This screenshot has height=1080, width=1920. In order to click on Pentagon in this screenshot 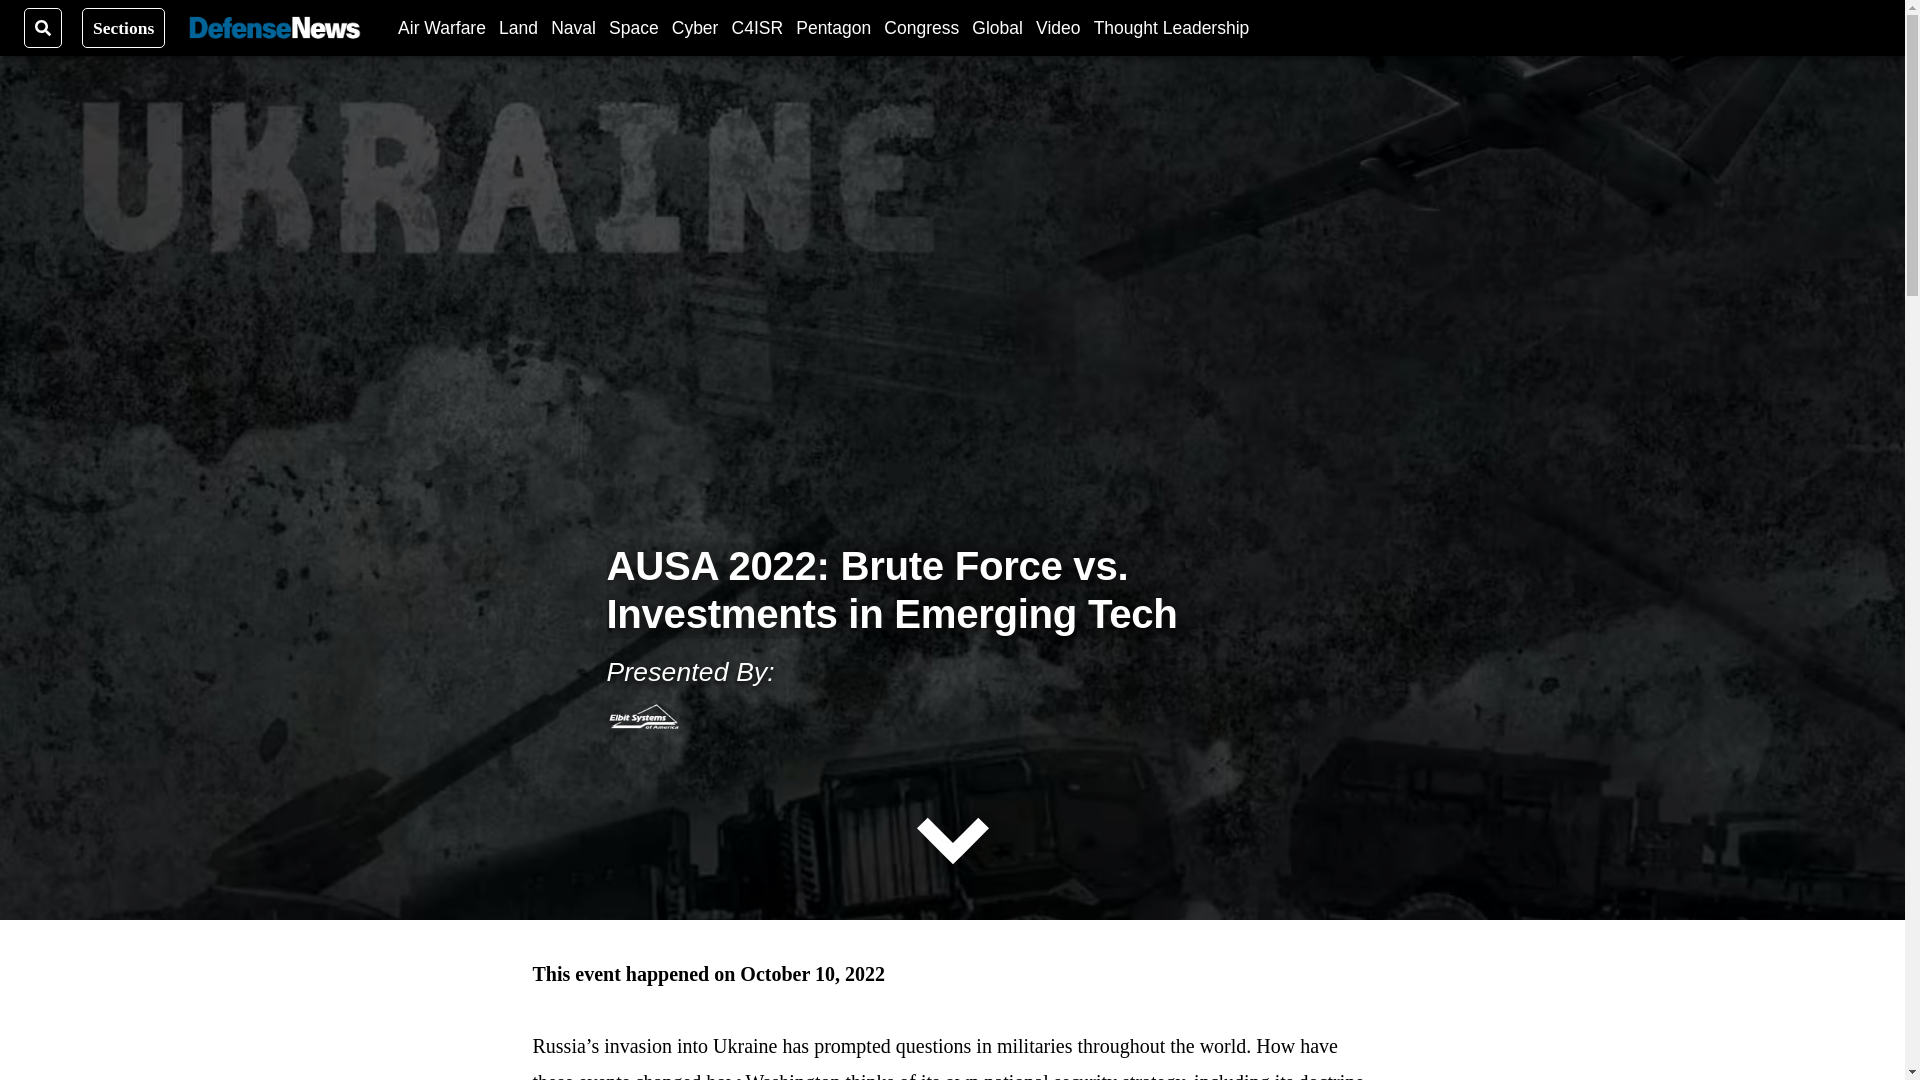, I will do `click(834, 27)`.